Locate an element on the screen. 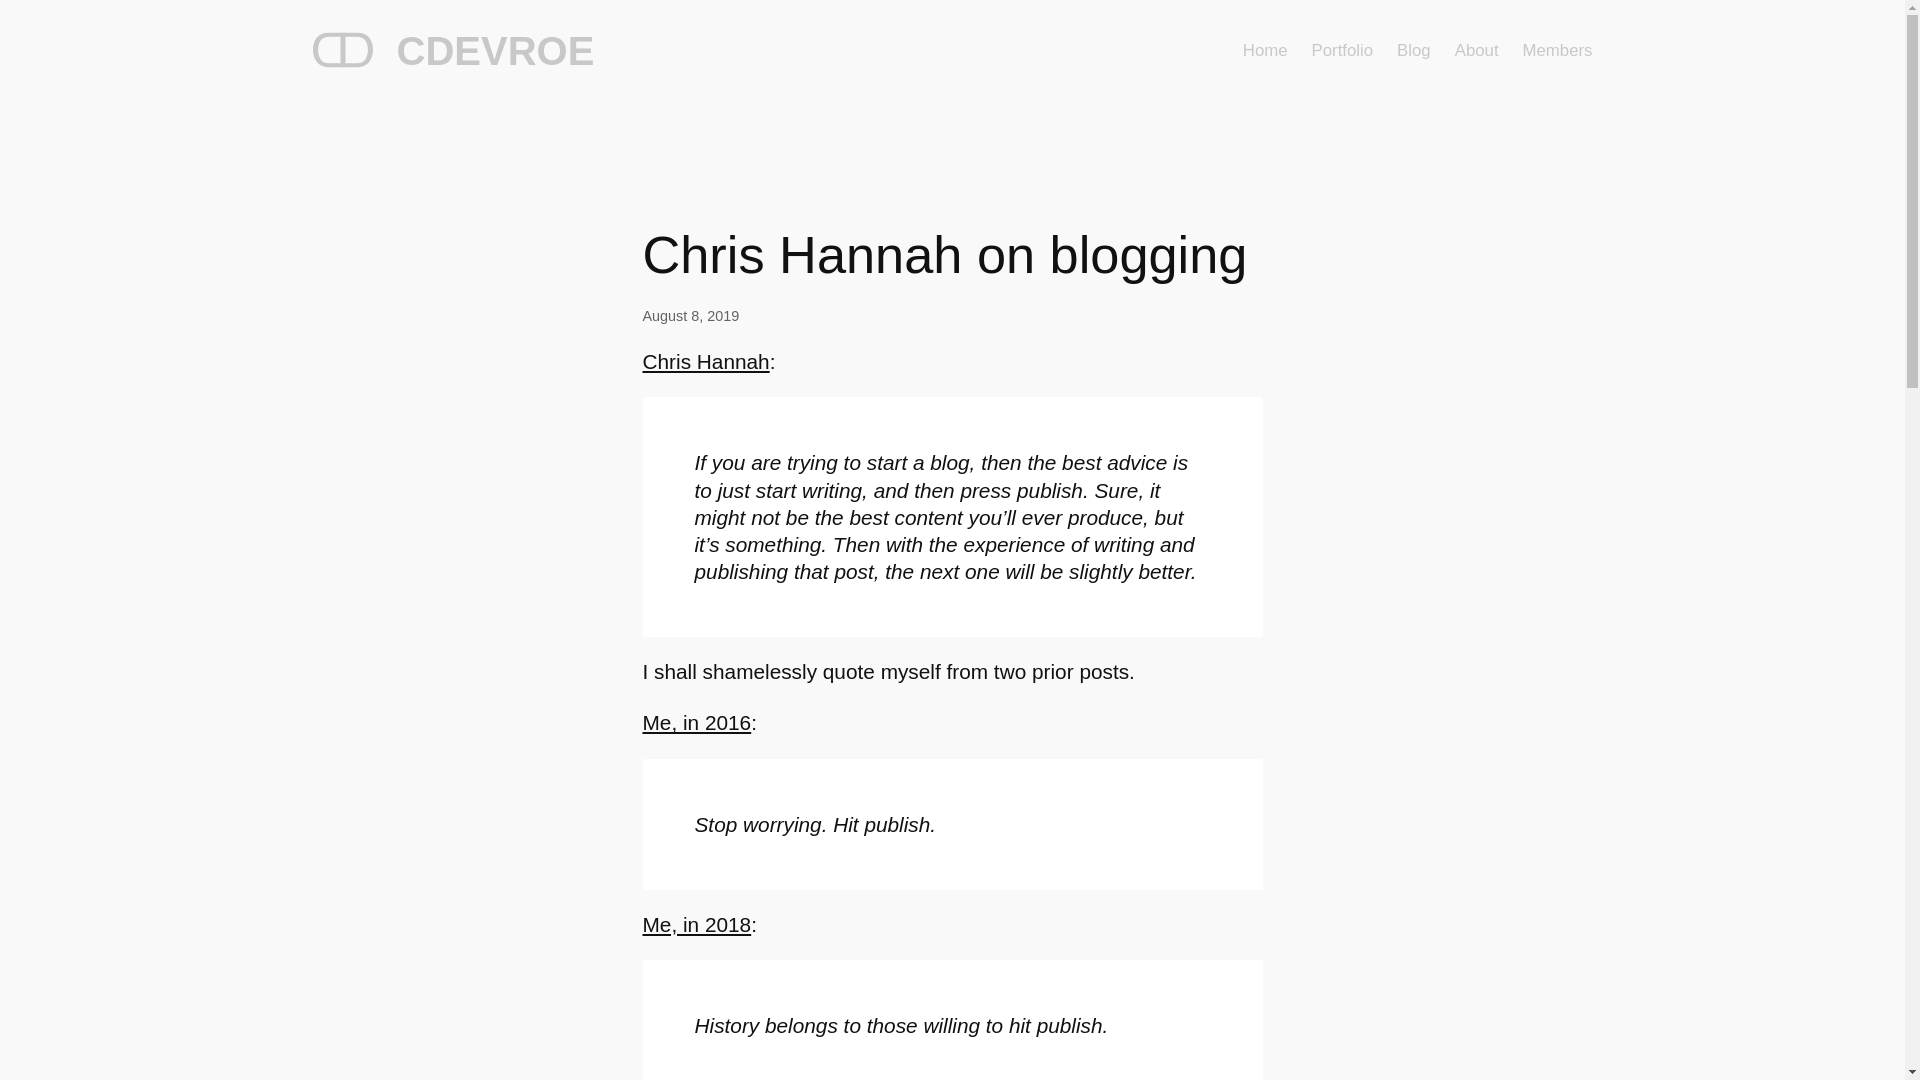  Chris Hannah is located at coordinates (705, 360).